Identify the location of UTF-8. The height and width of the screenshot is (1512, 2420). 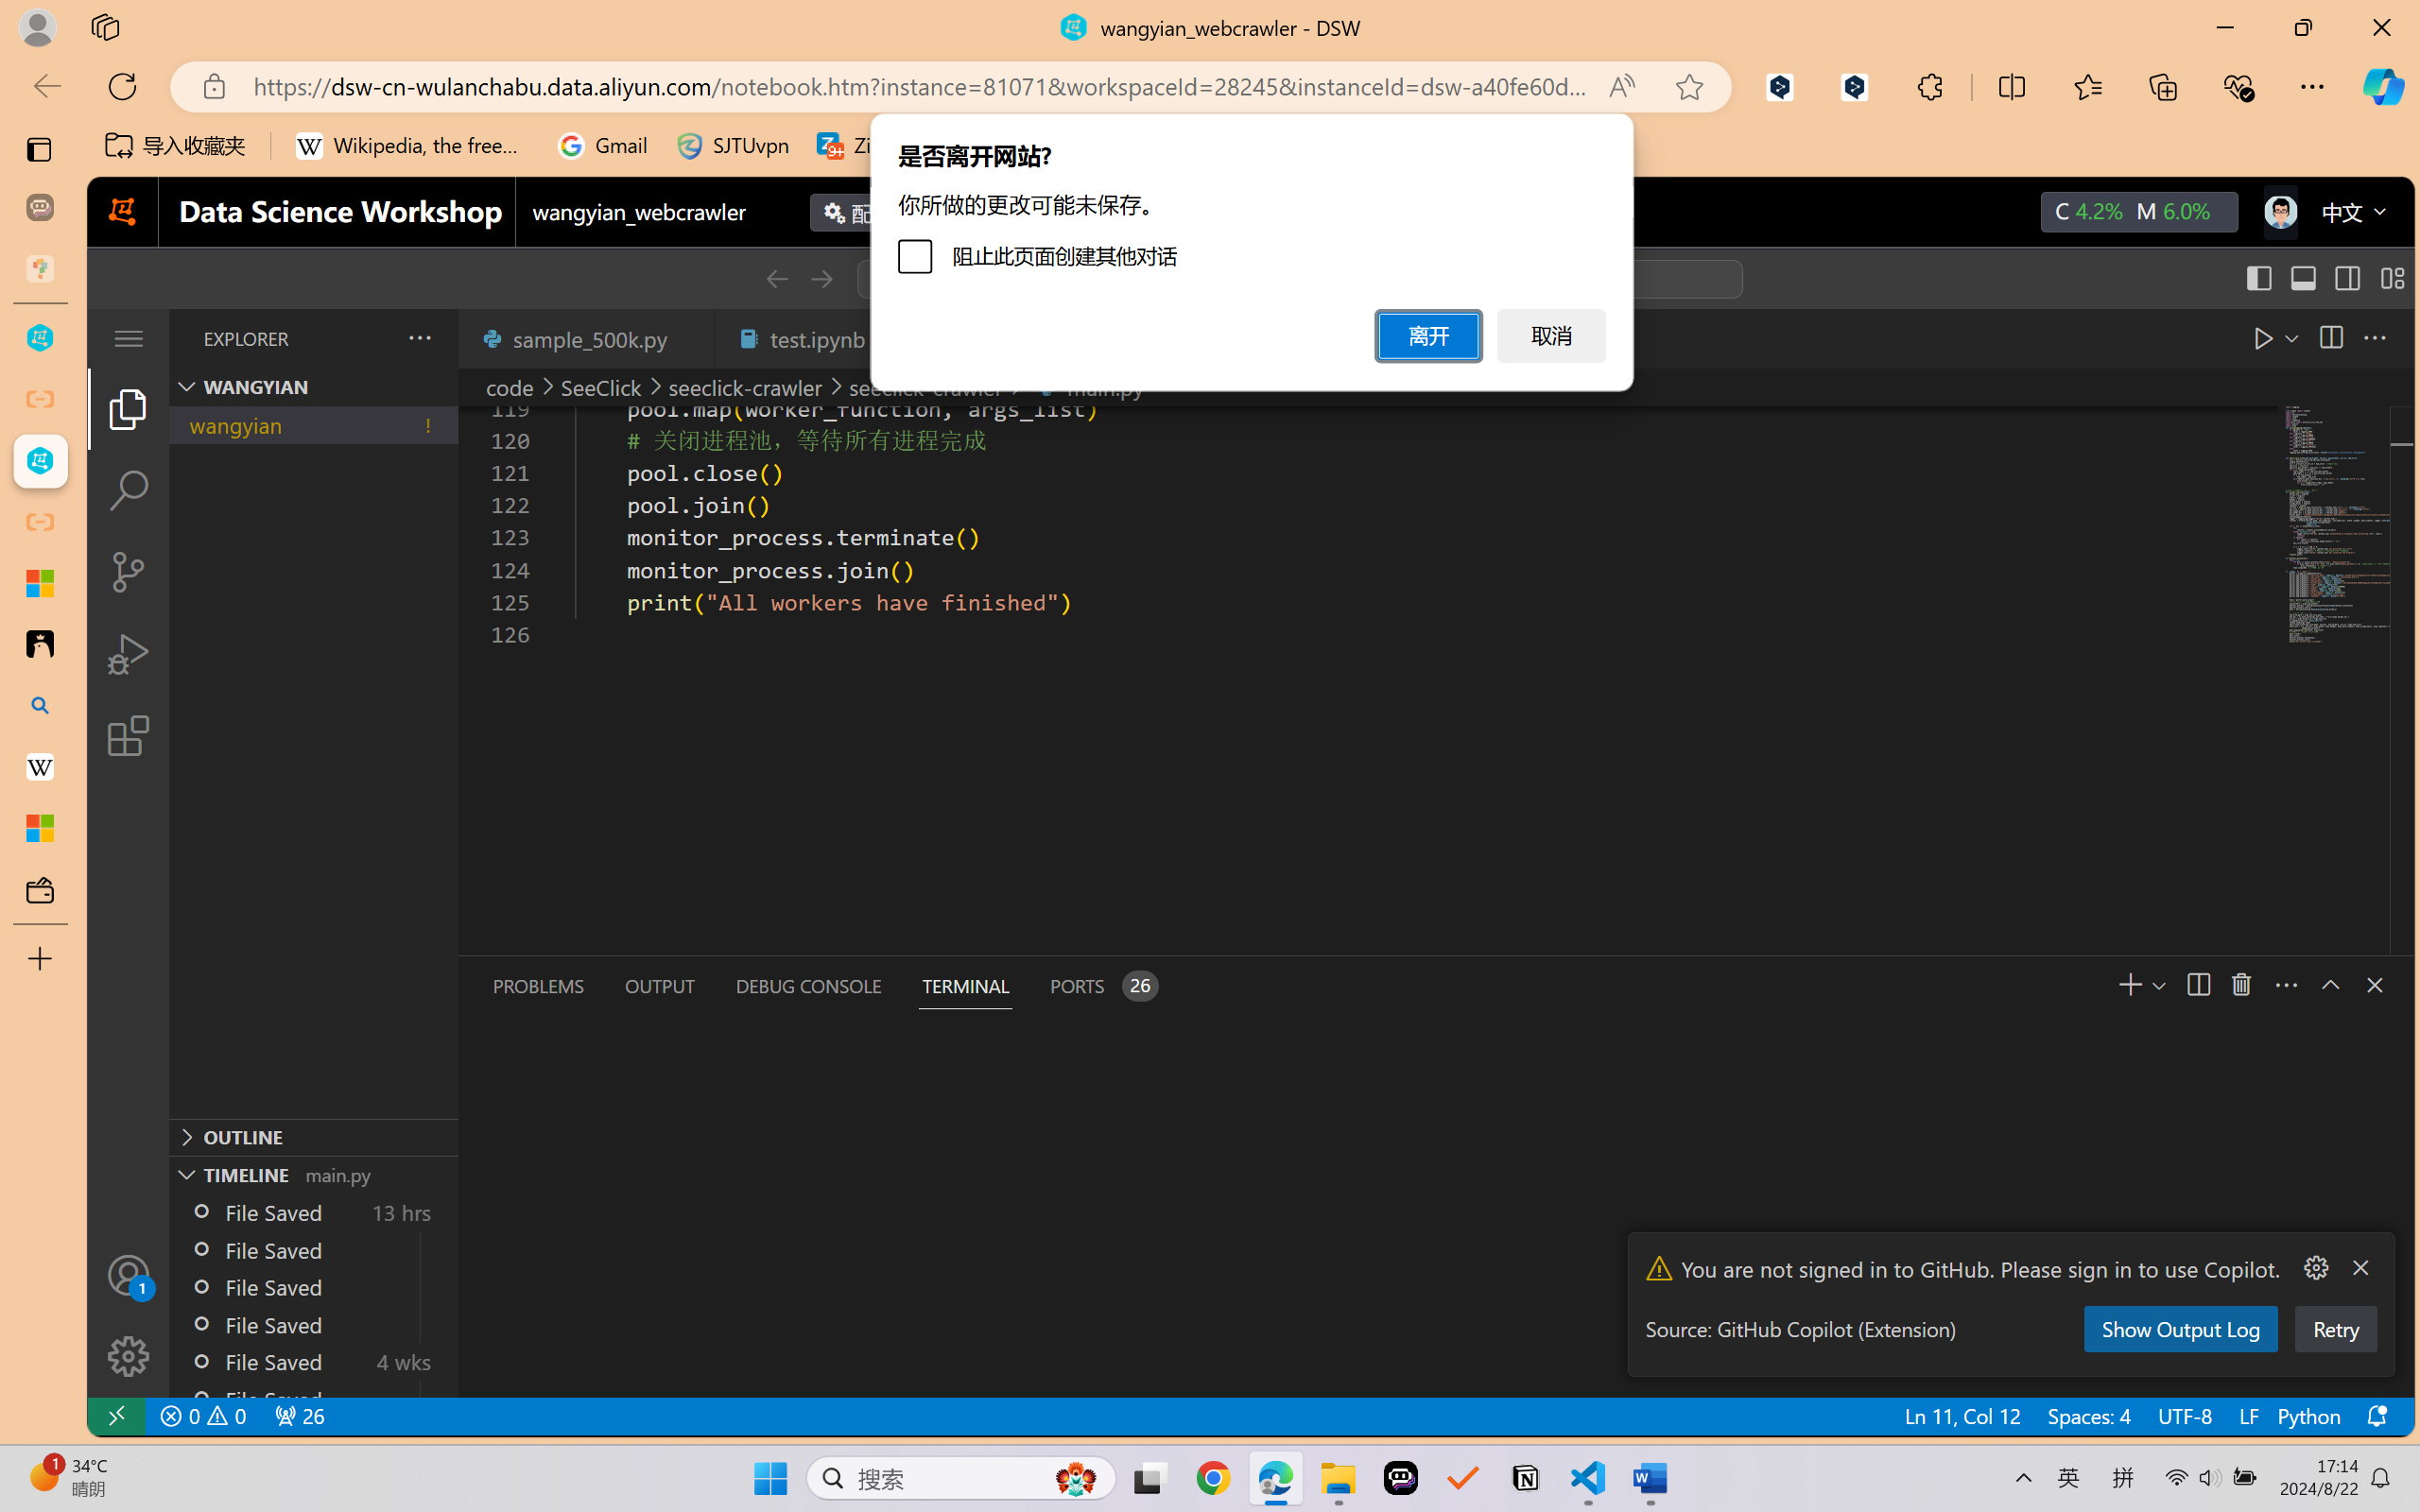
(2184, 1416).